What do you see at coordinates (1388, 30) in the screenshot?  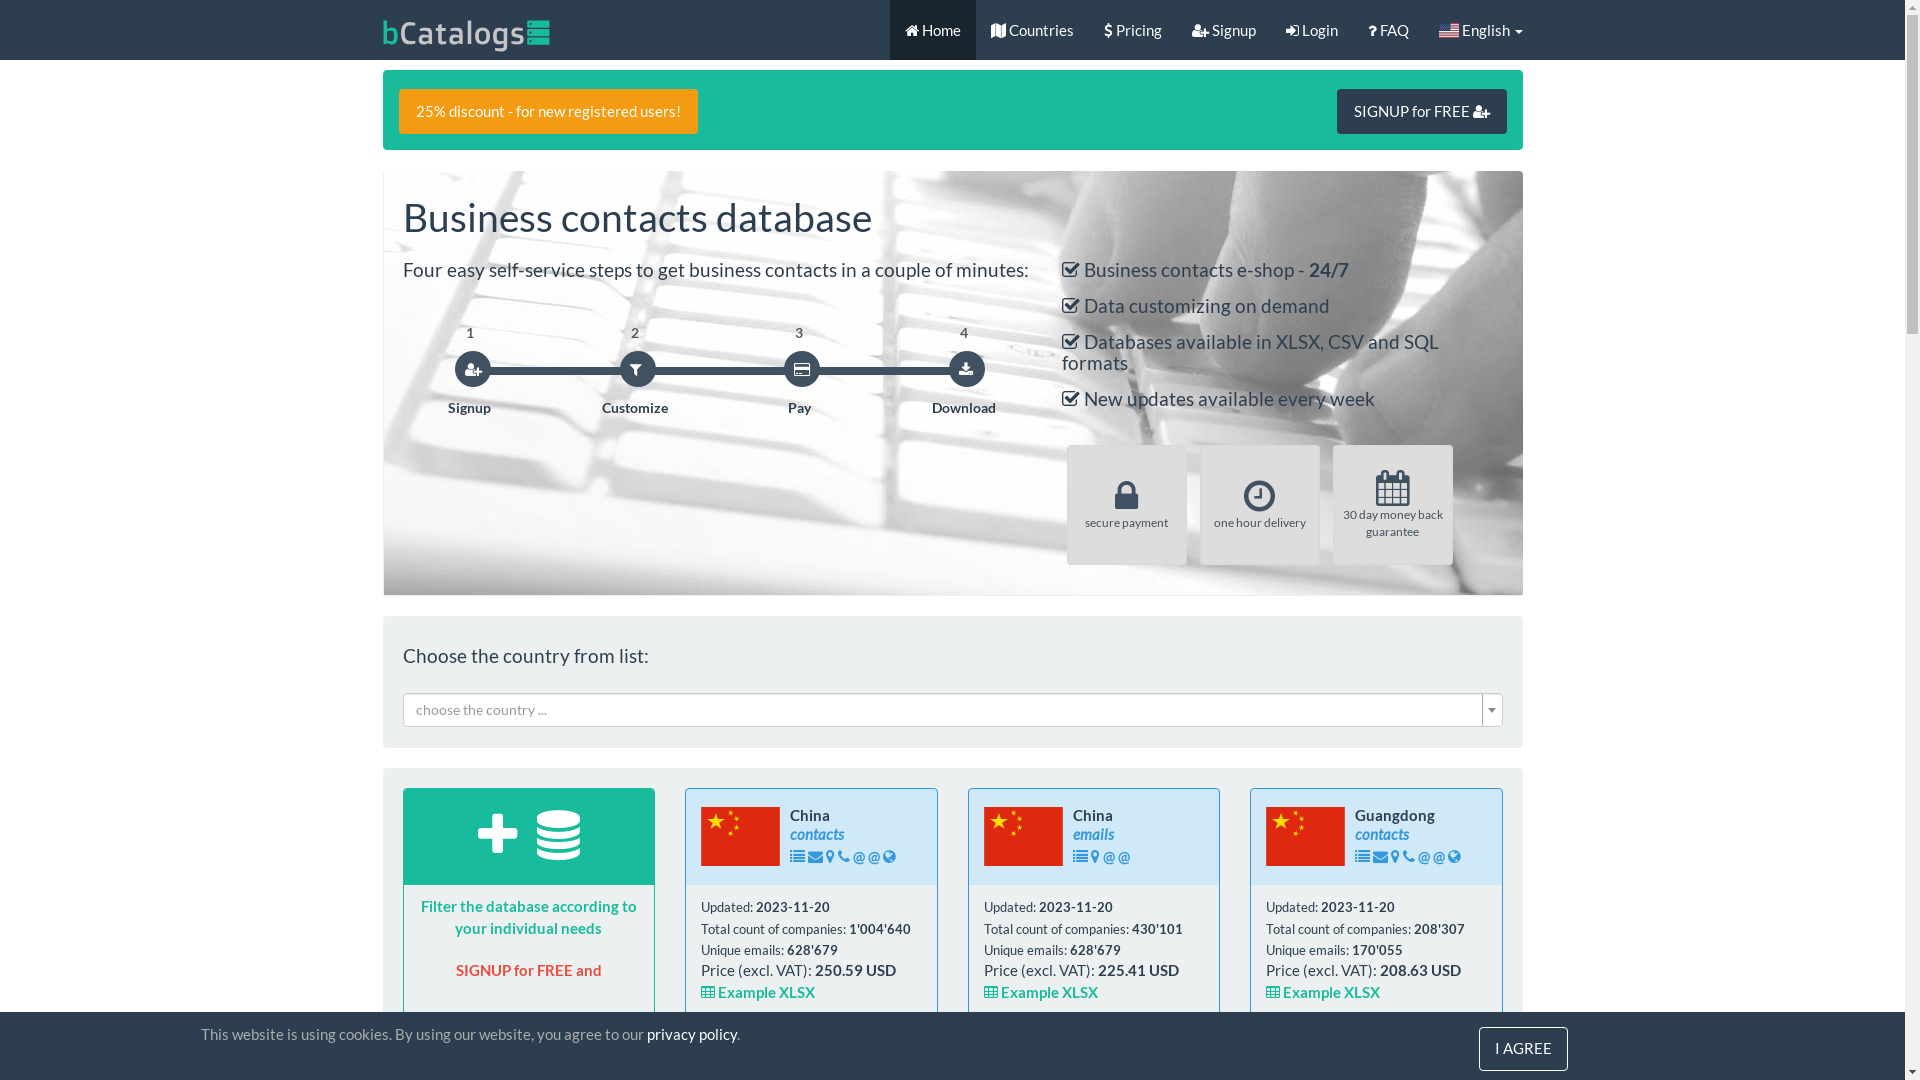 I see `FAQ` at bounding box center [1388, 30].